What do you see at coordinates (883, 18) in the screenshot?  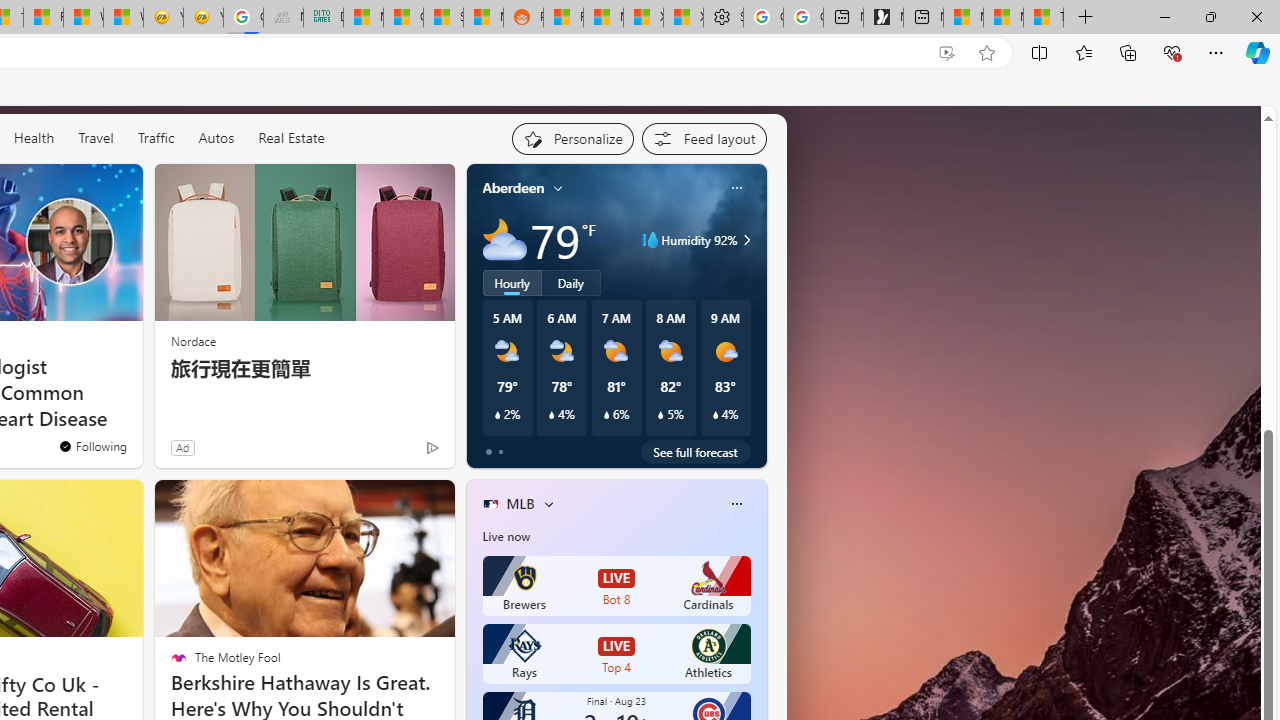 I see `Microsoft Start Gaming` at bounding box center [883, 18].